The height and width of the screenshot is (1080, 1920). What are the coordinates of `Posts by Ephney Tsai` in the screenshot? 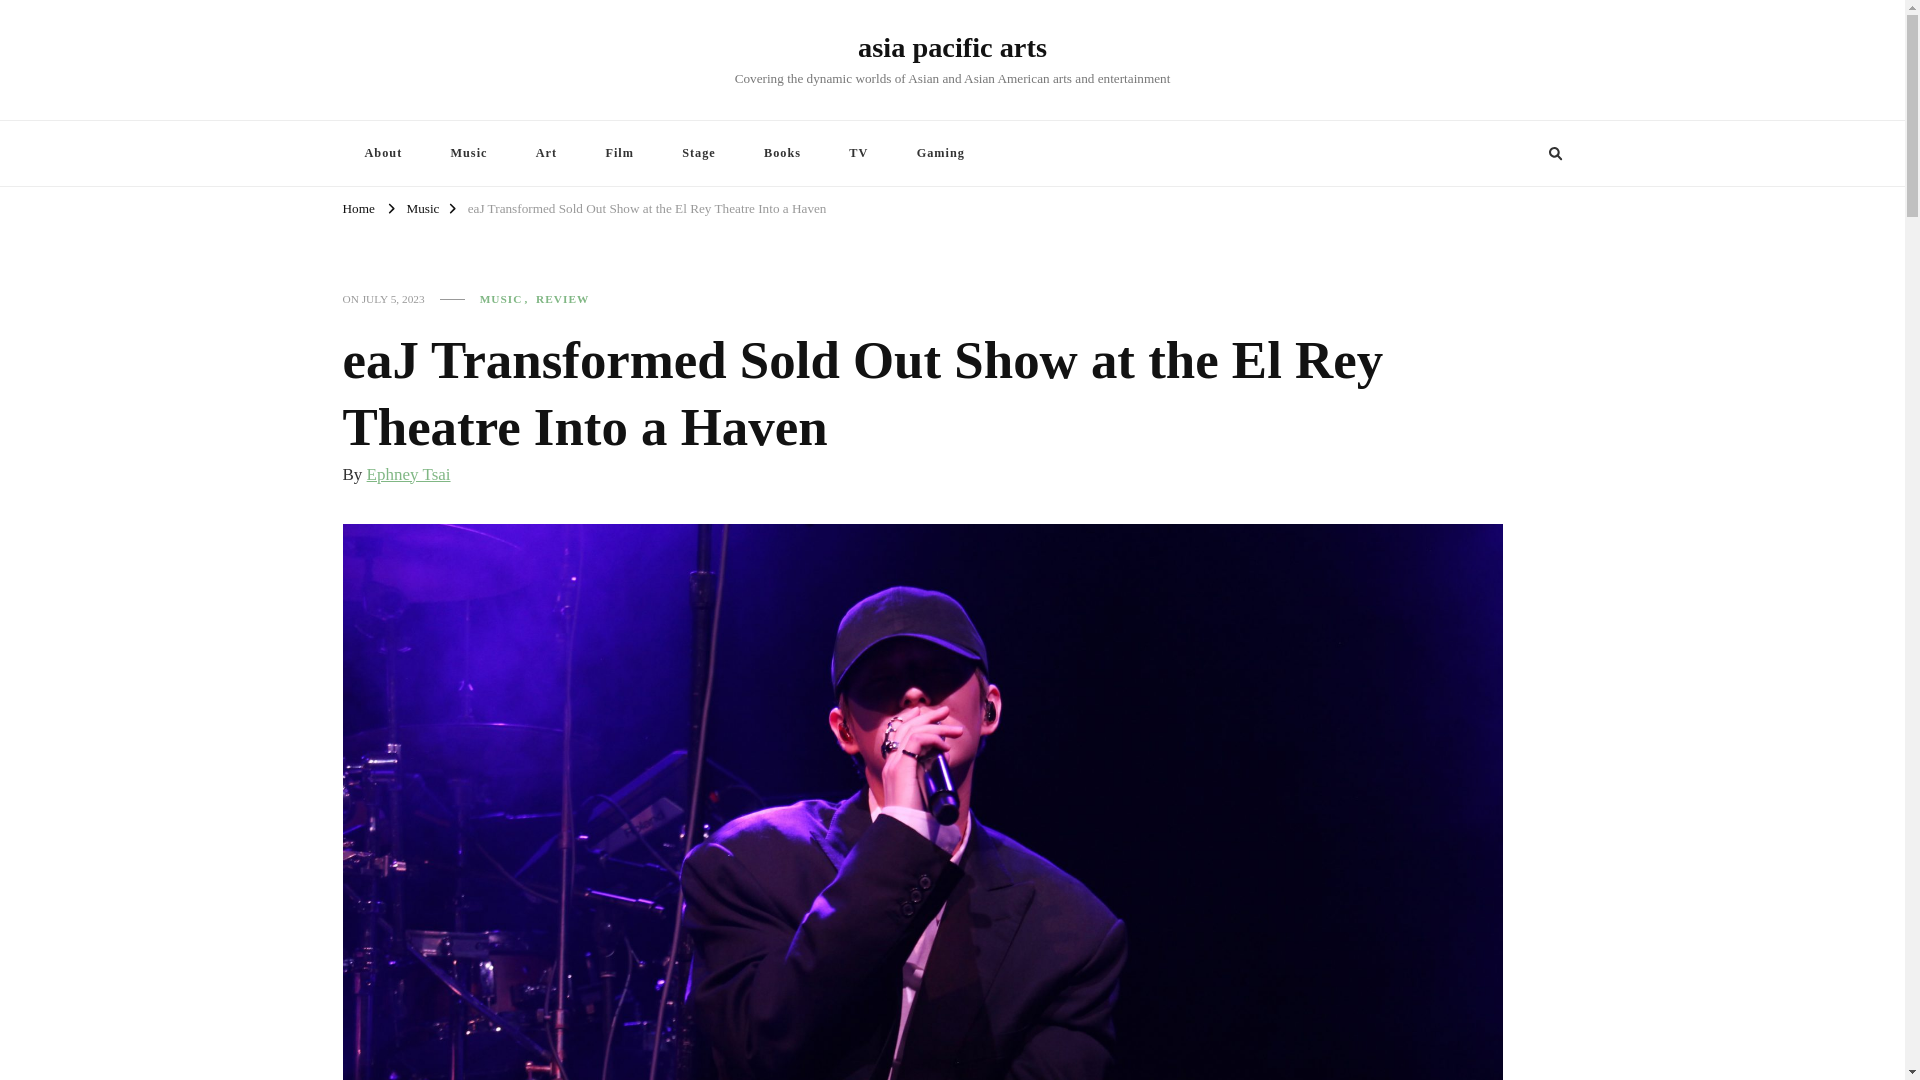 It's located at (408, 474).